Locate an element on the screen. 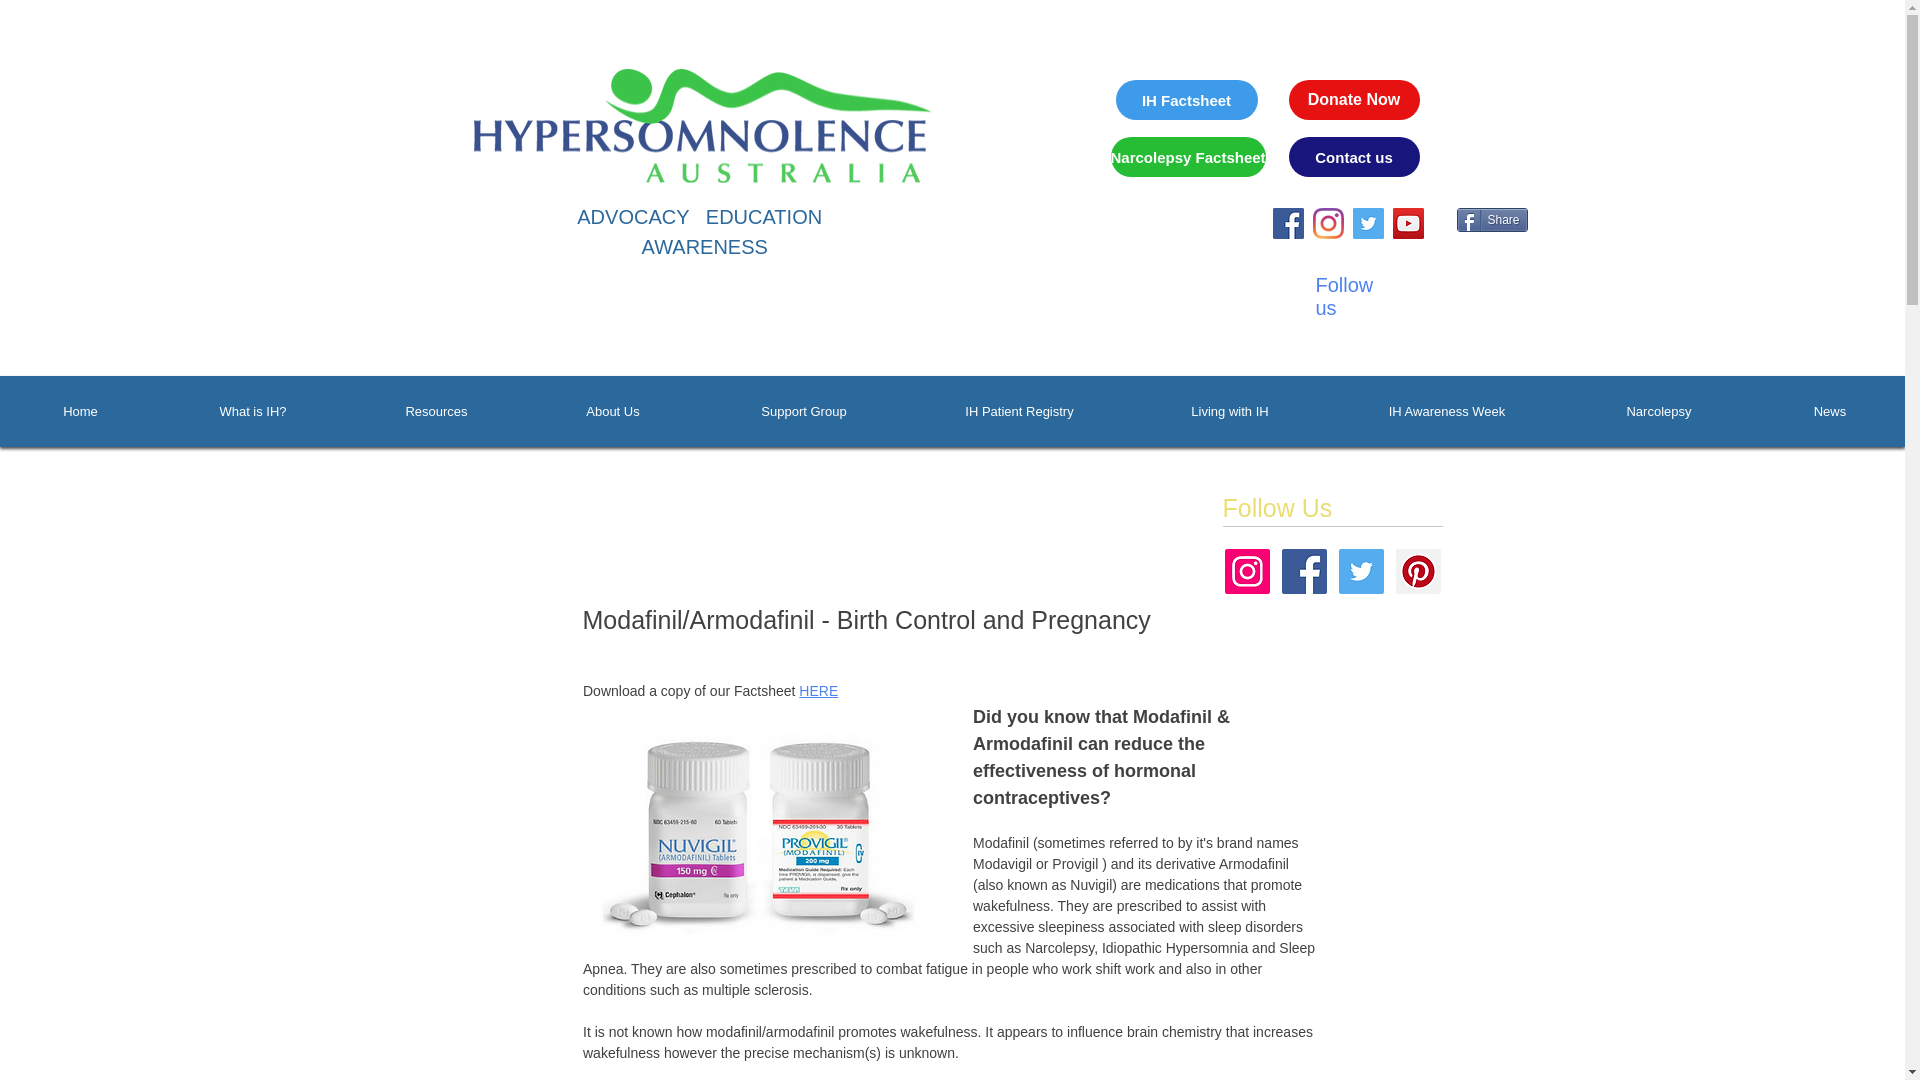 The height and width of the screenshot is (1080, 1920). Site Search is located at coordinates (1146, 265).